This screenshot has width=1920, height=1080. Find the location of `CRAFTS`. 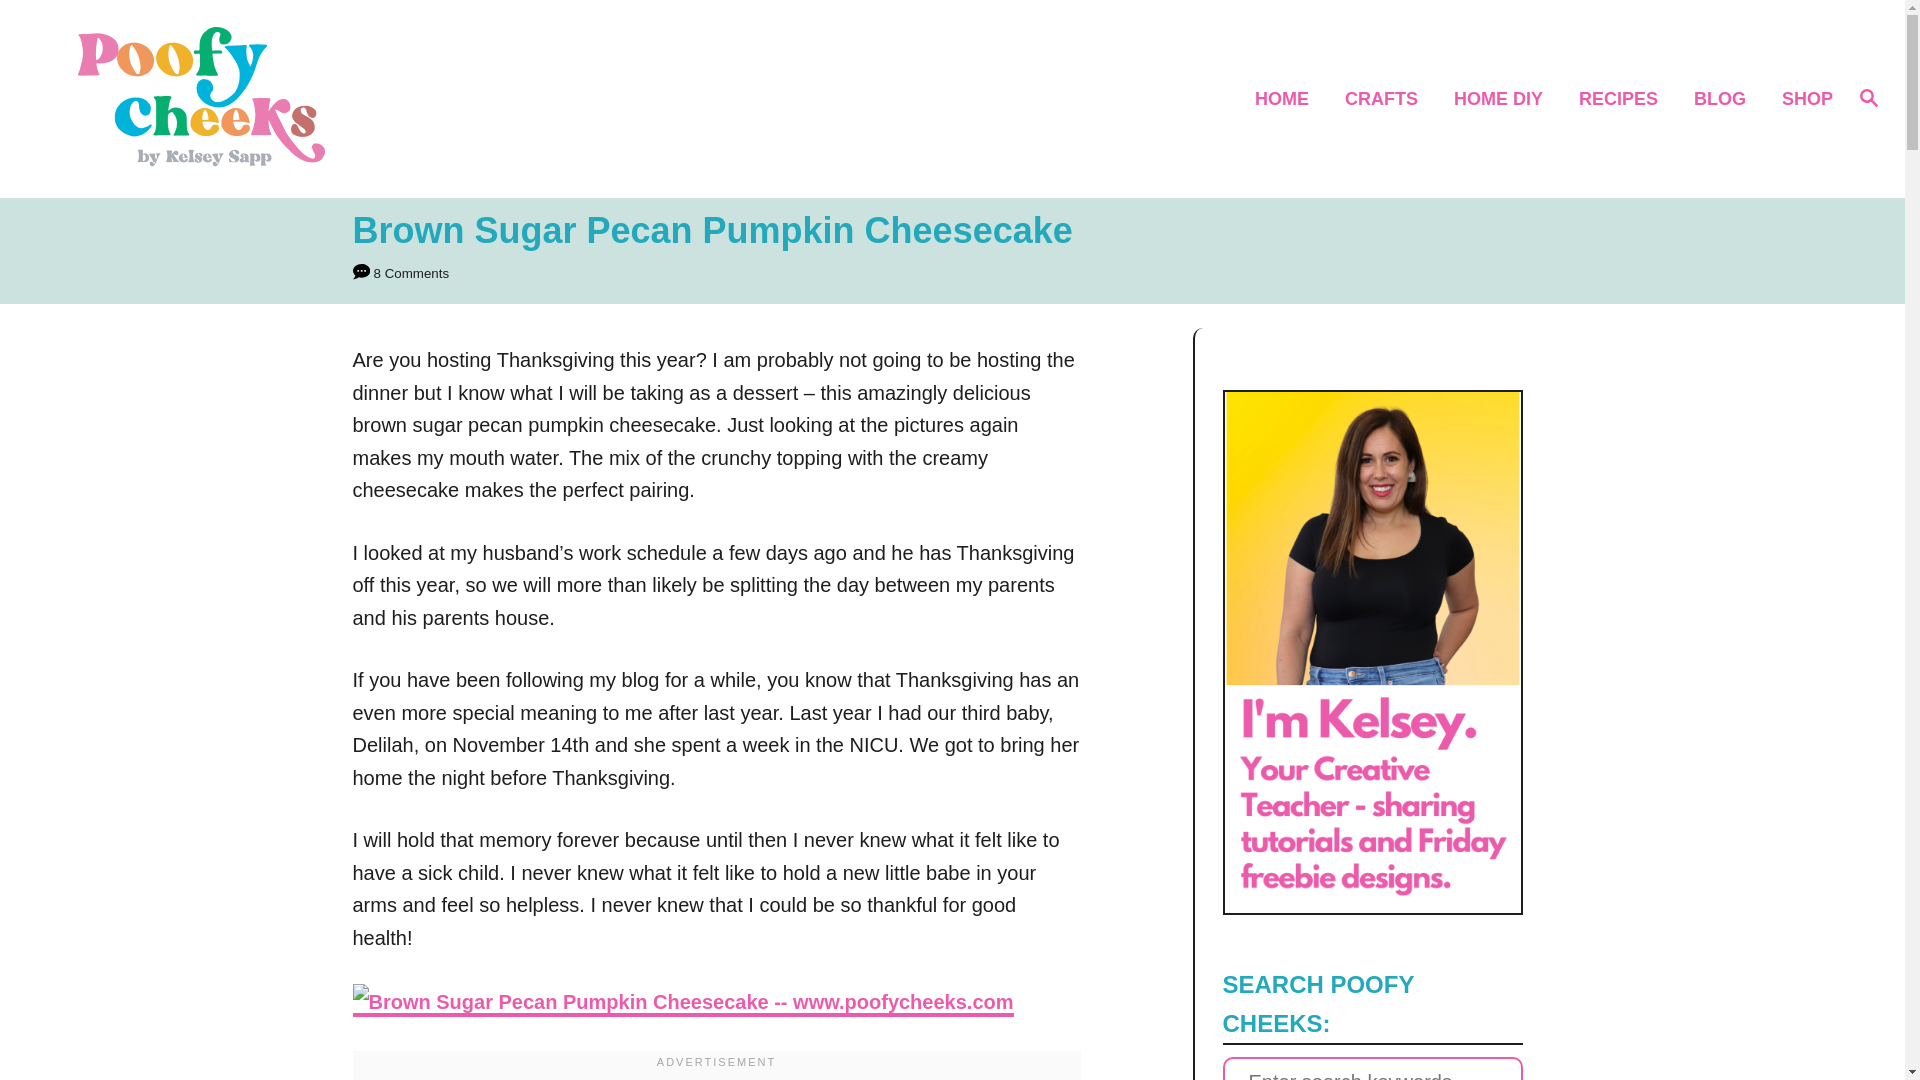

CRAFTS is located at coordinates (1386, 100).